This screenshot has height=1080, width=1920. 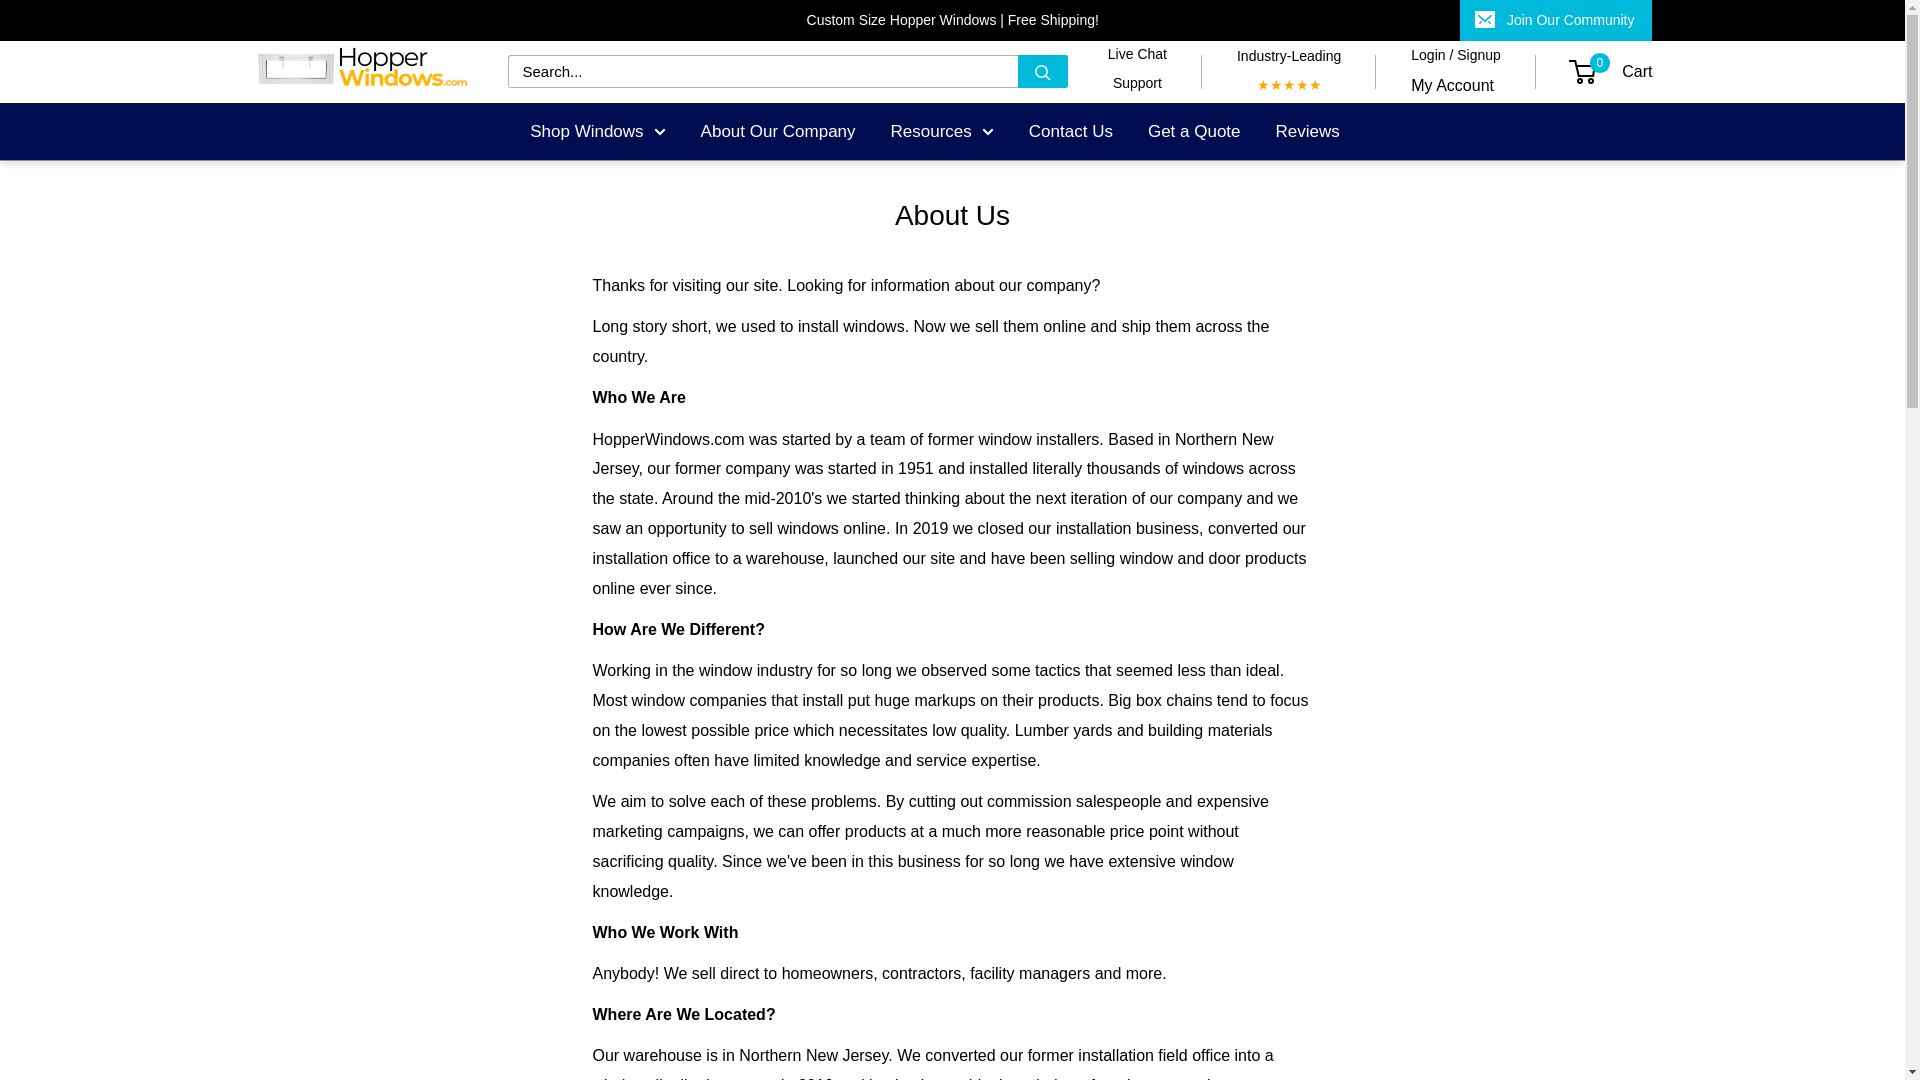 I want to click on HopperWindows.com, so click(x=358, y=72).